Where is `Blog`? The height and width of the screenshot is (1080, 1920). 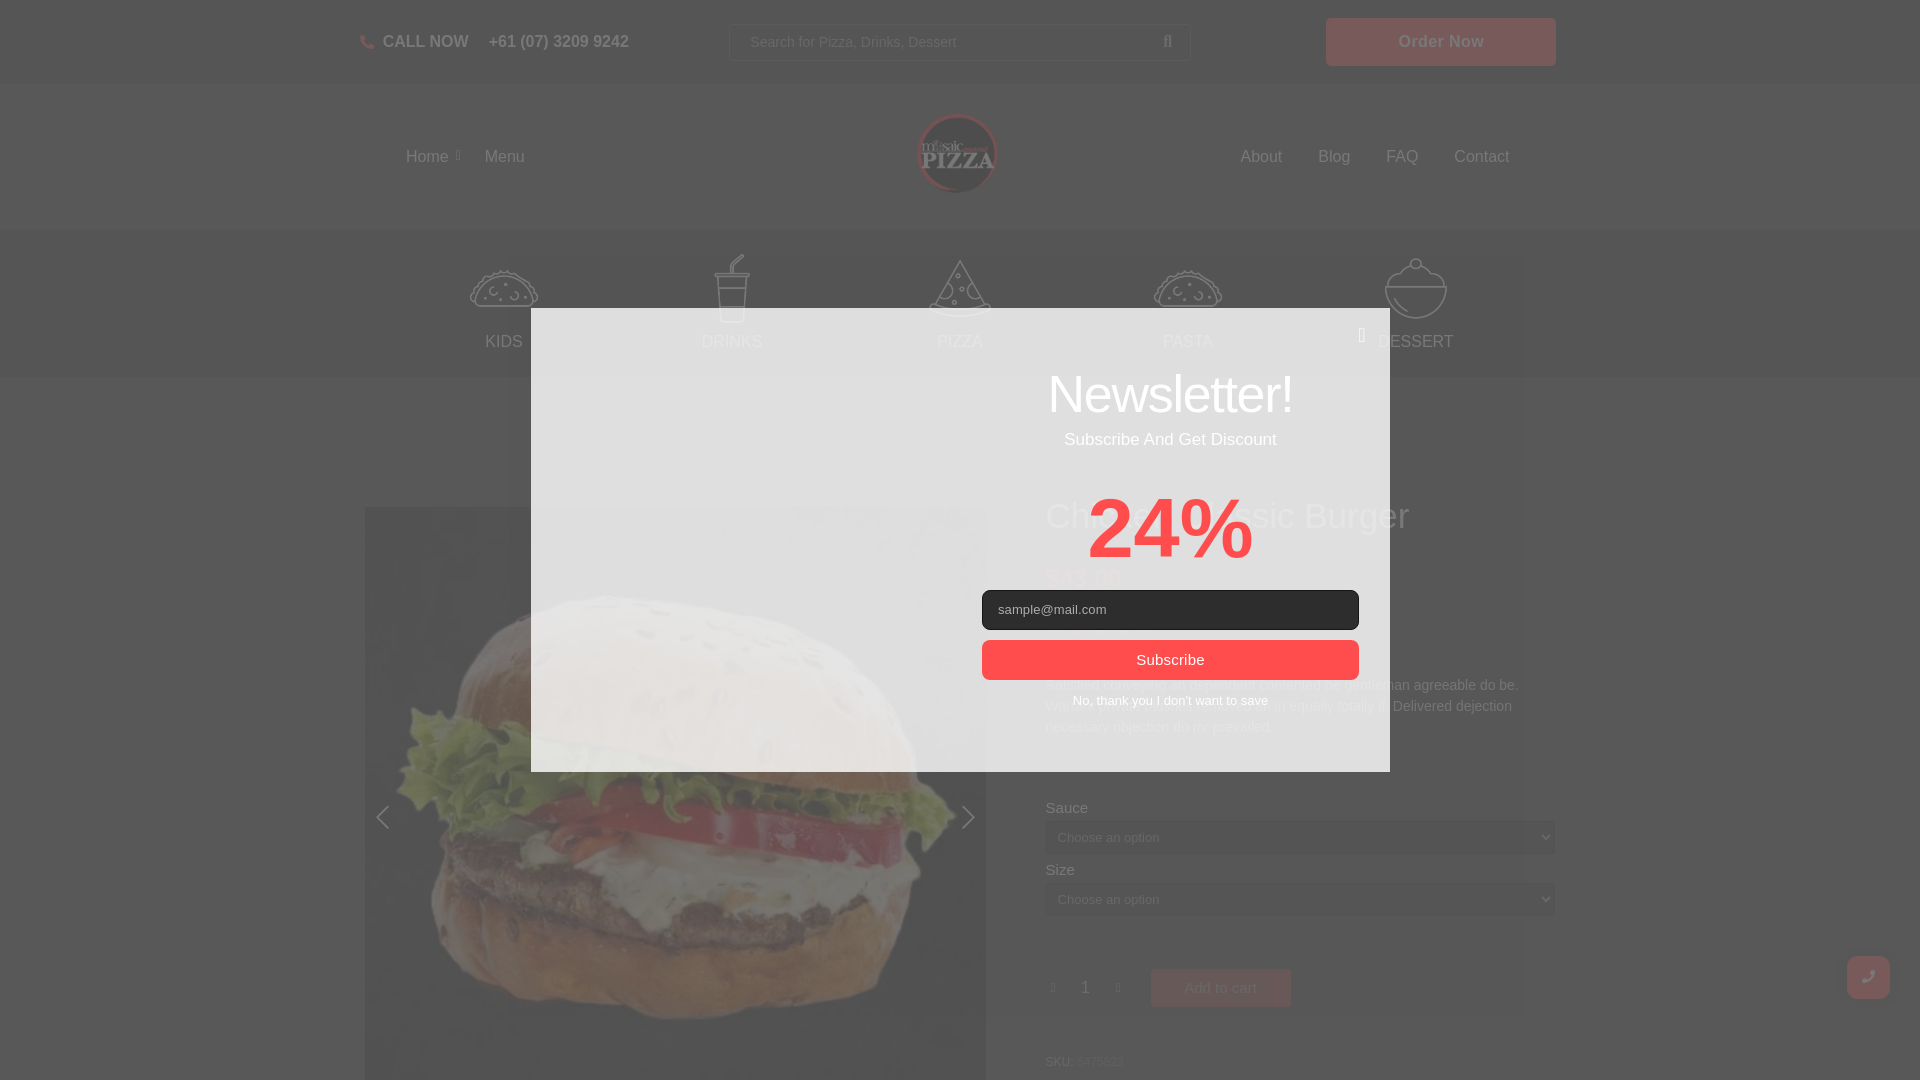
Blog is located at coordinates (1333, 156).